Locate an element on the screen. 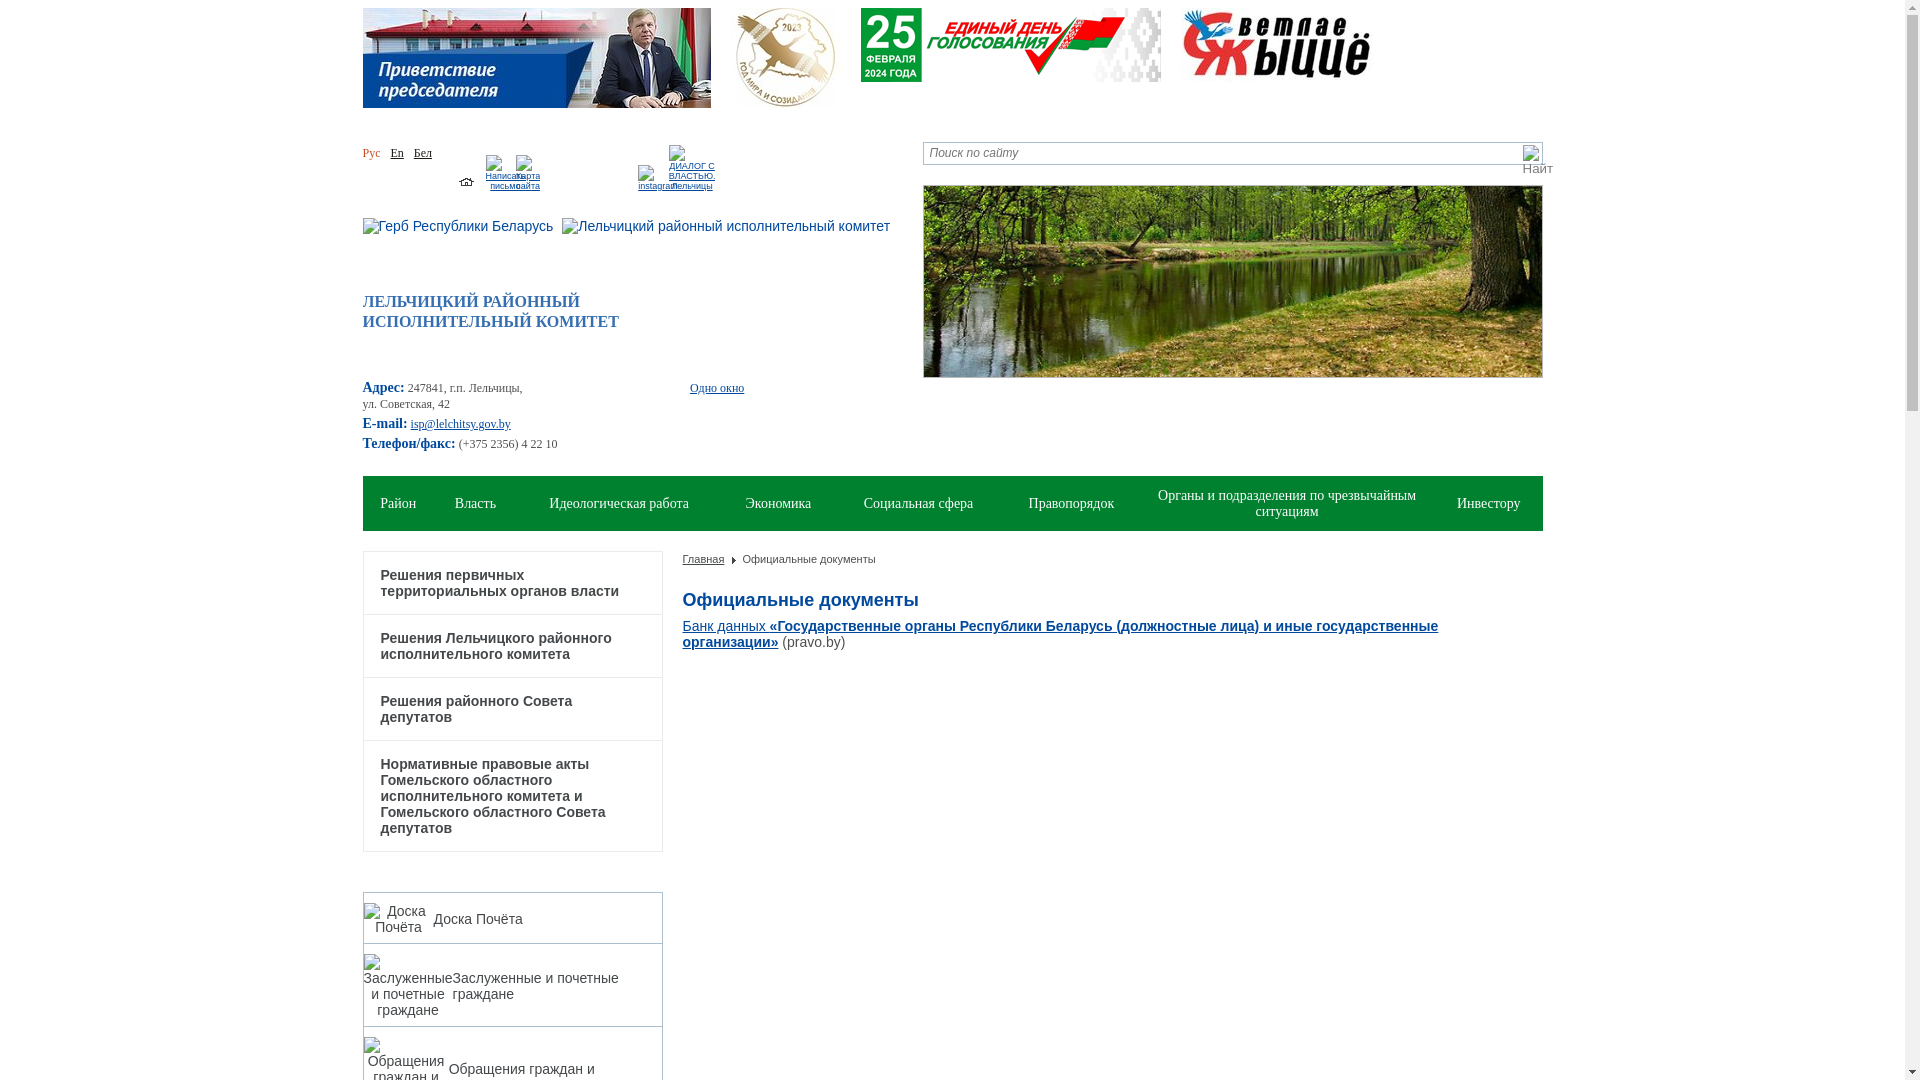 This screenshot has height=1080, width=1920. instagram is located at coordinates (658, 186).